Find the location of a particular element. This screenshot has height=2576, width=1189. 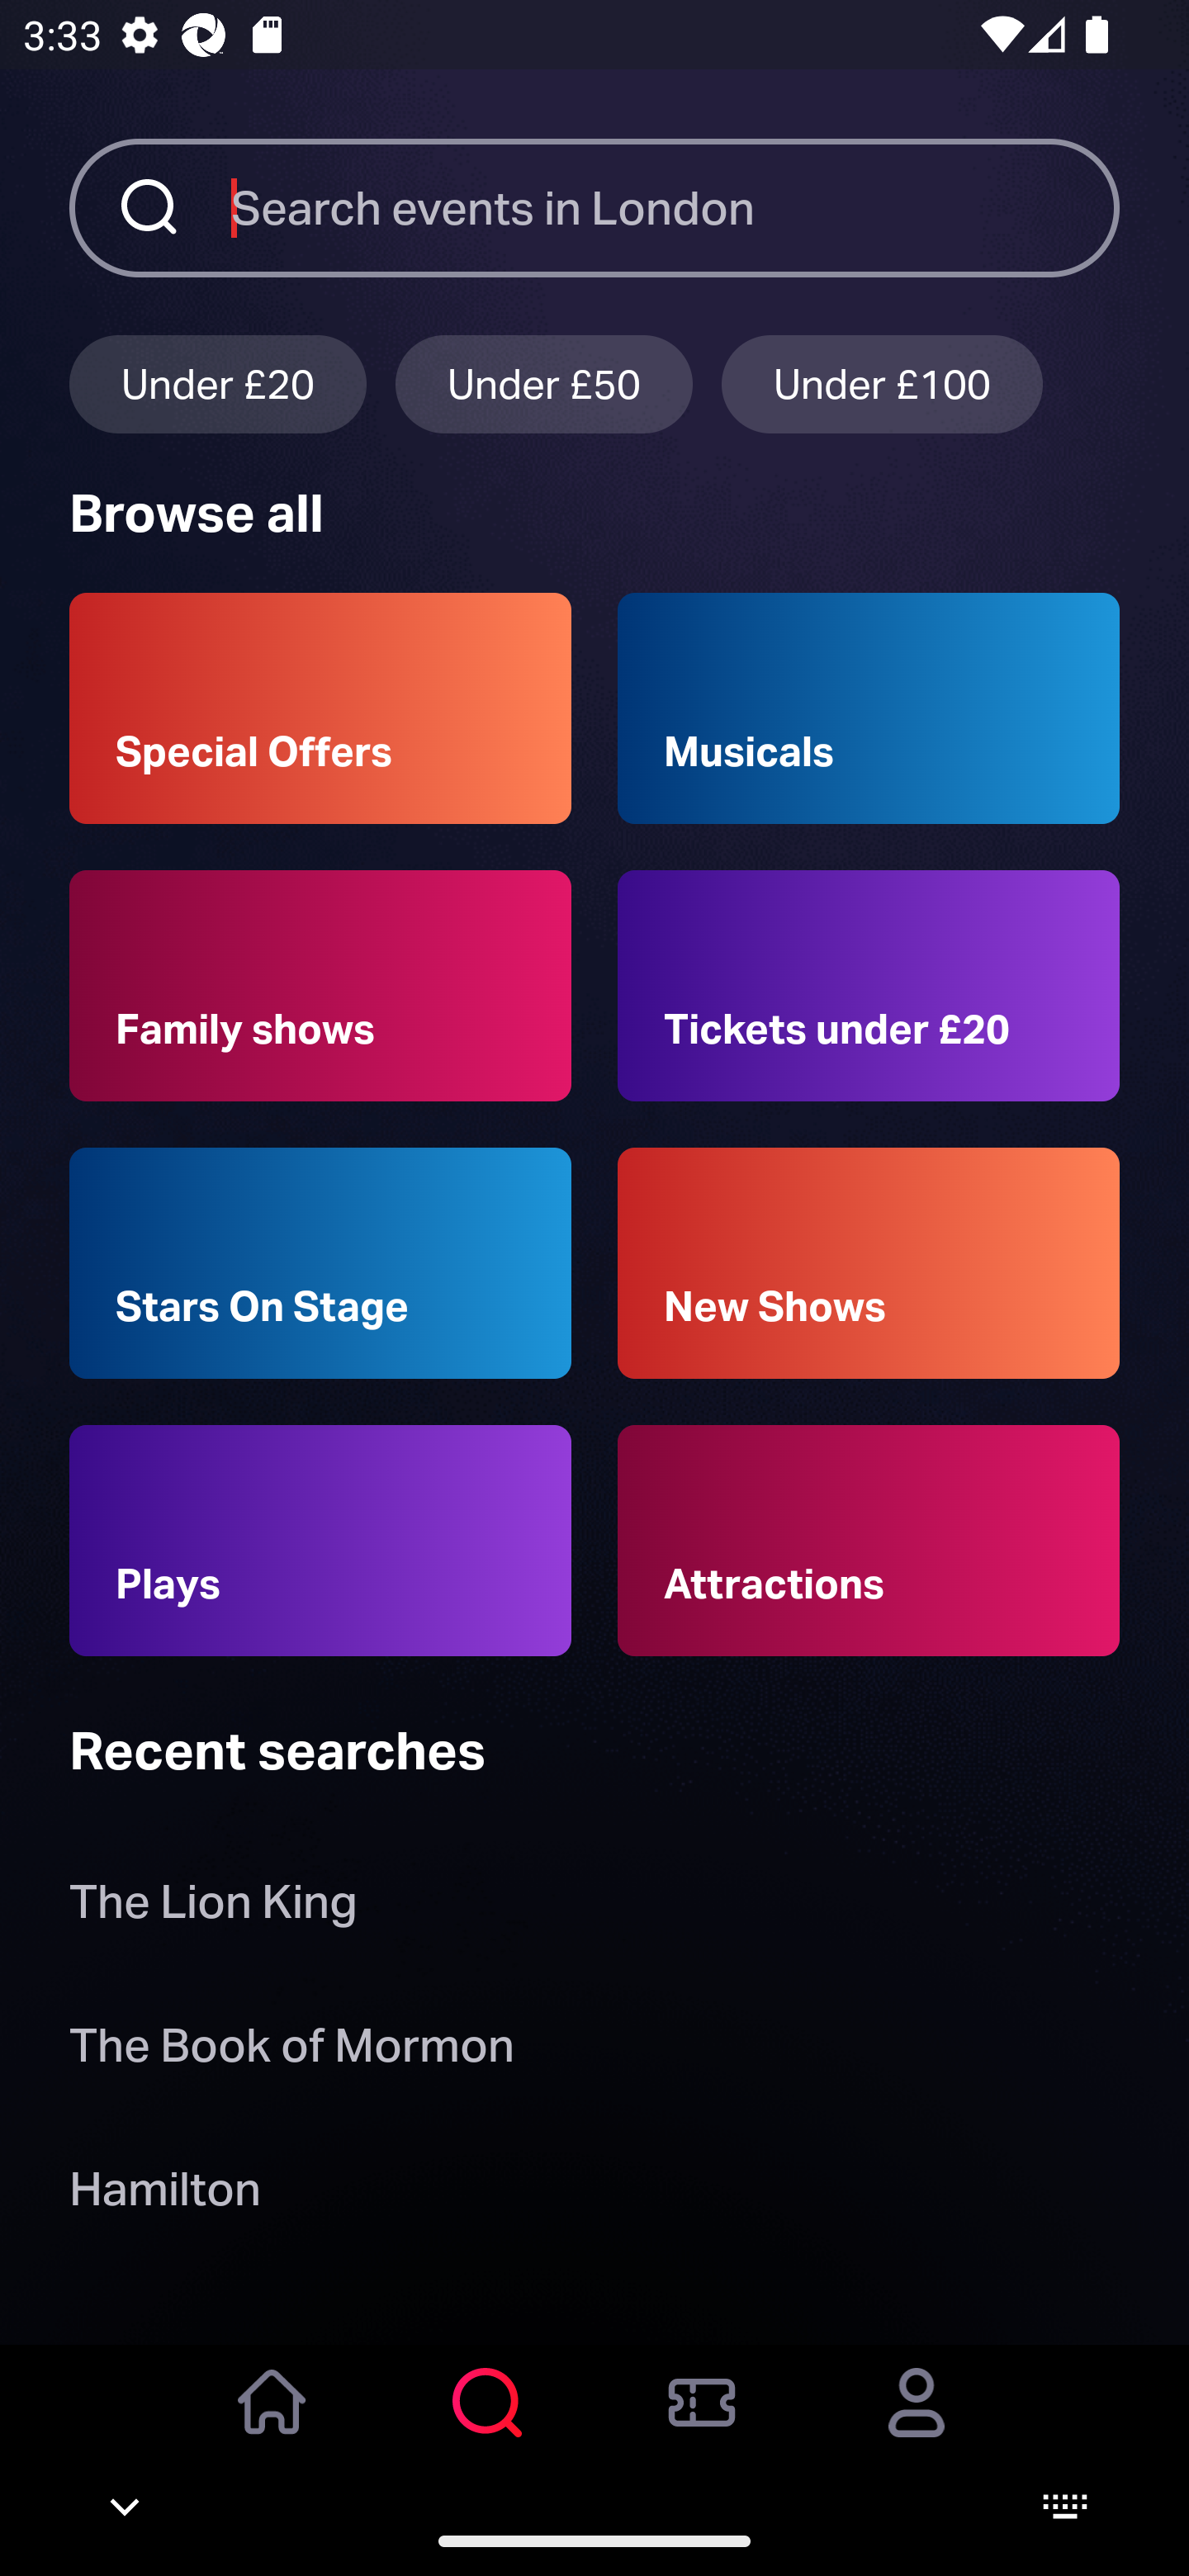

The Book of Mormon is located at coordinates (291, 2051).